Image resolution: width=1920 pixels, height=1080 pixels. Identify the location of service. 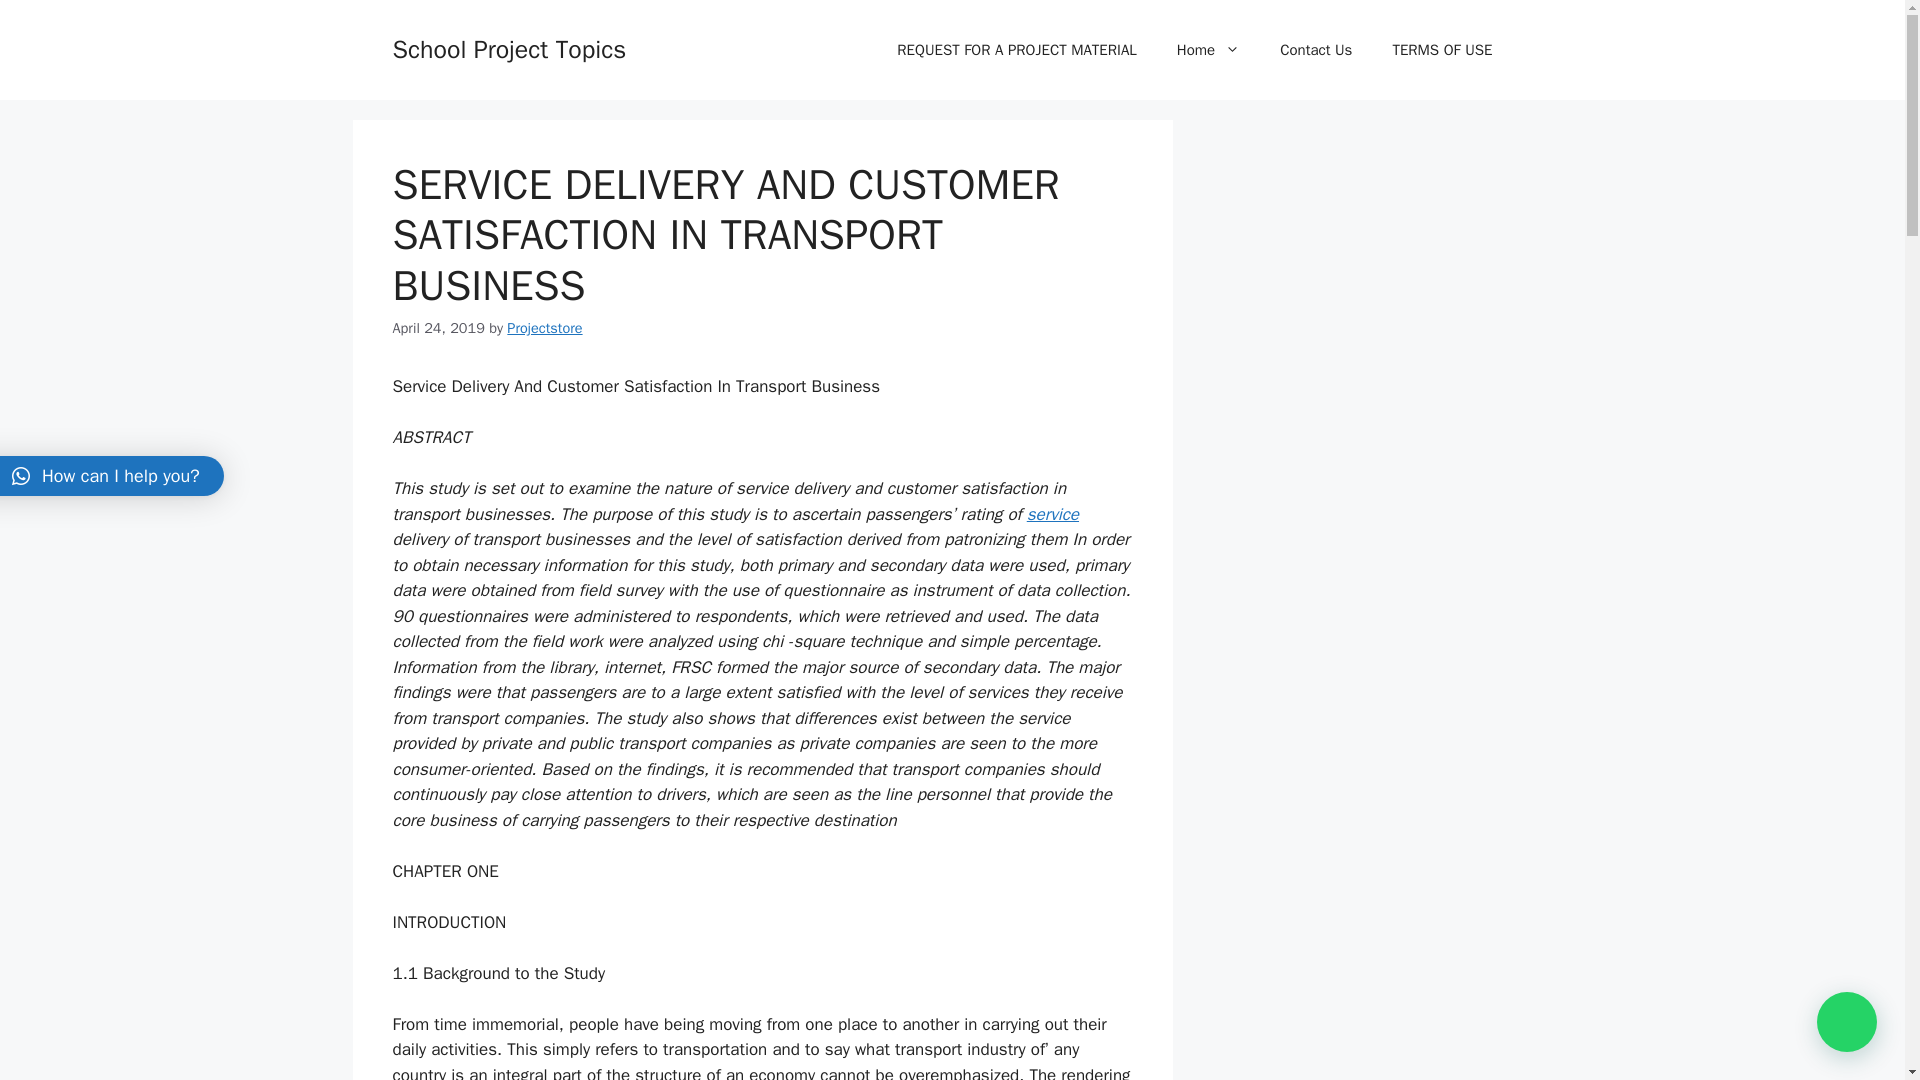
(1053, 514).